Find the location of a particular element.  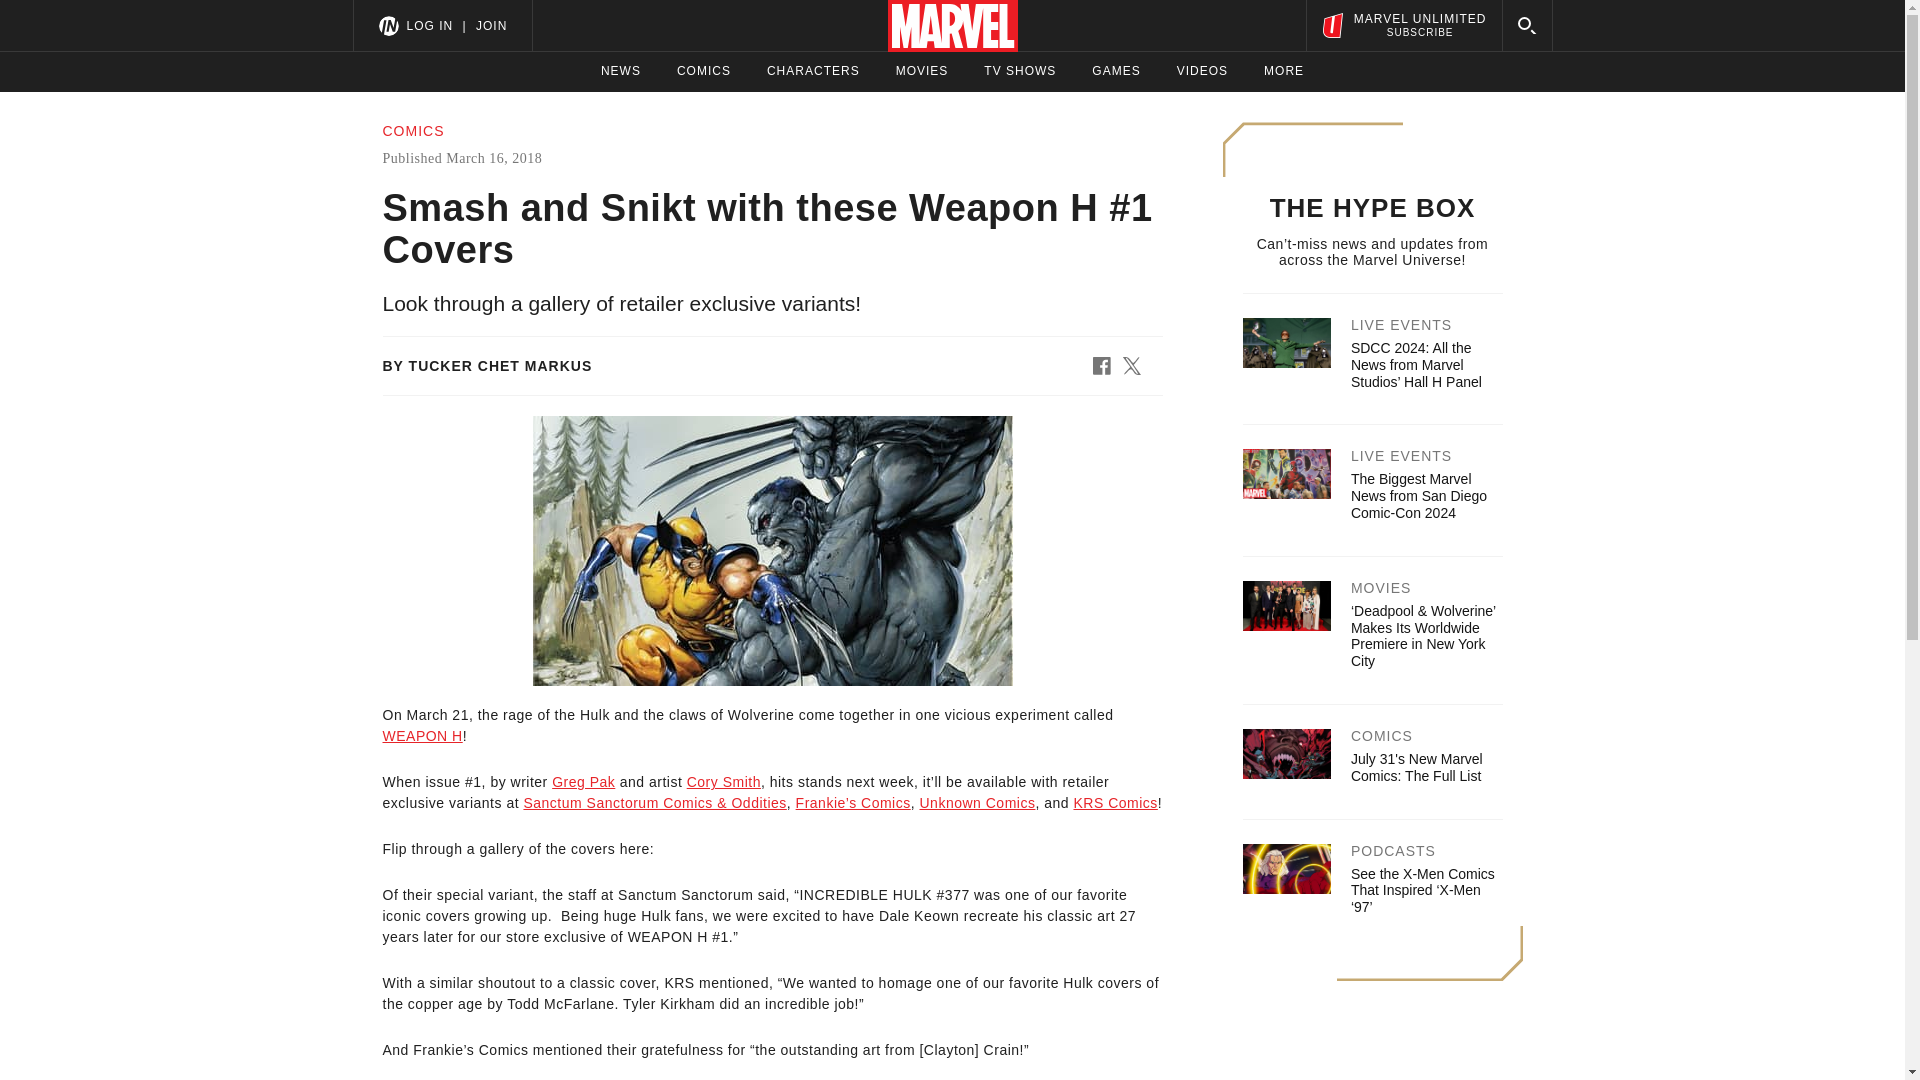

VIDEOS is located at coordinates (1202, 71).